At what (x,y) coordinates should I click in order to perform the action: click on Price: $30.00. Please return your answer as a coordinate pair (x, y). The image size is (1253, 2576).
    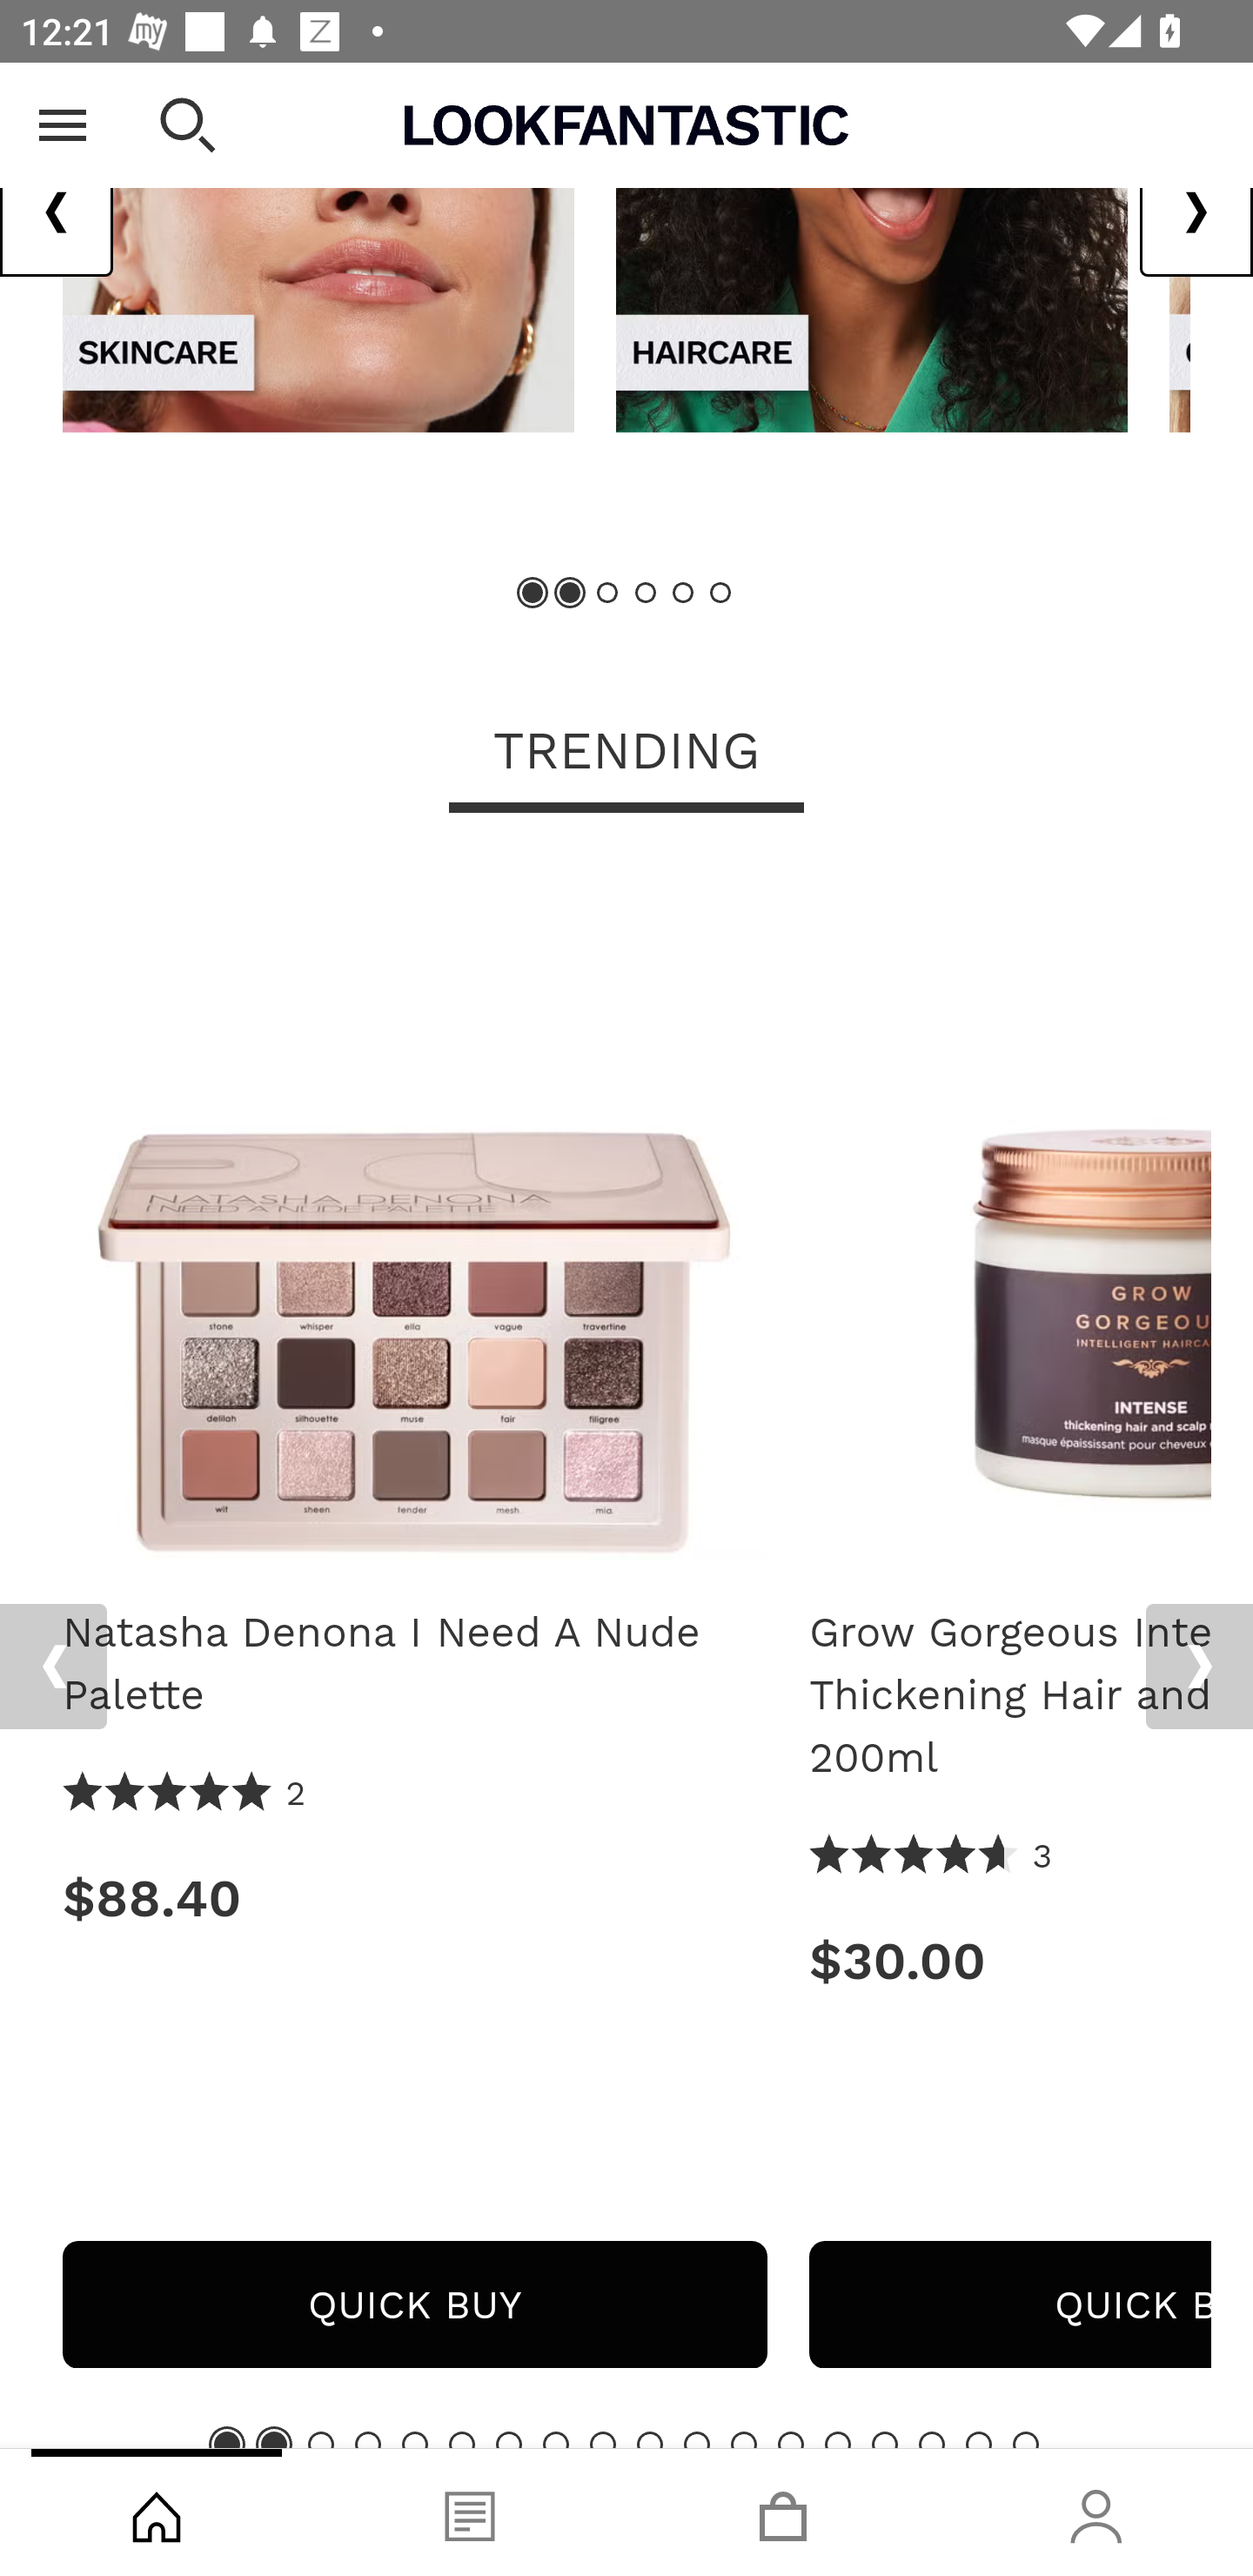
    Looking at the image, I should click on (1010, 1962).